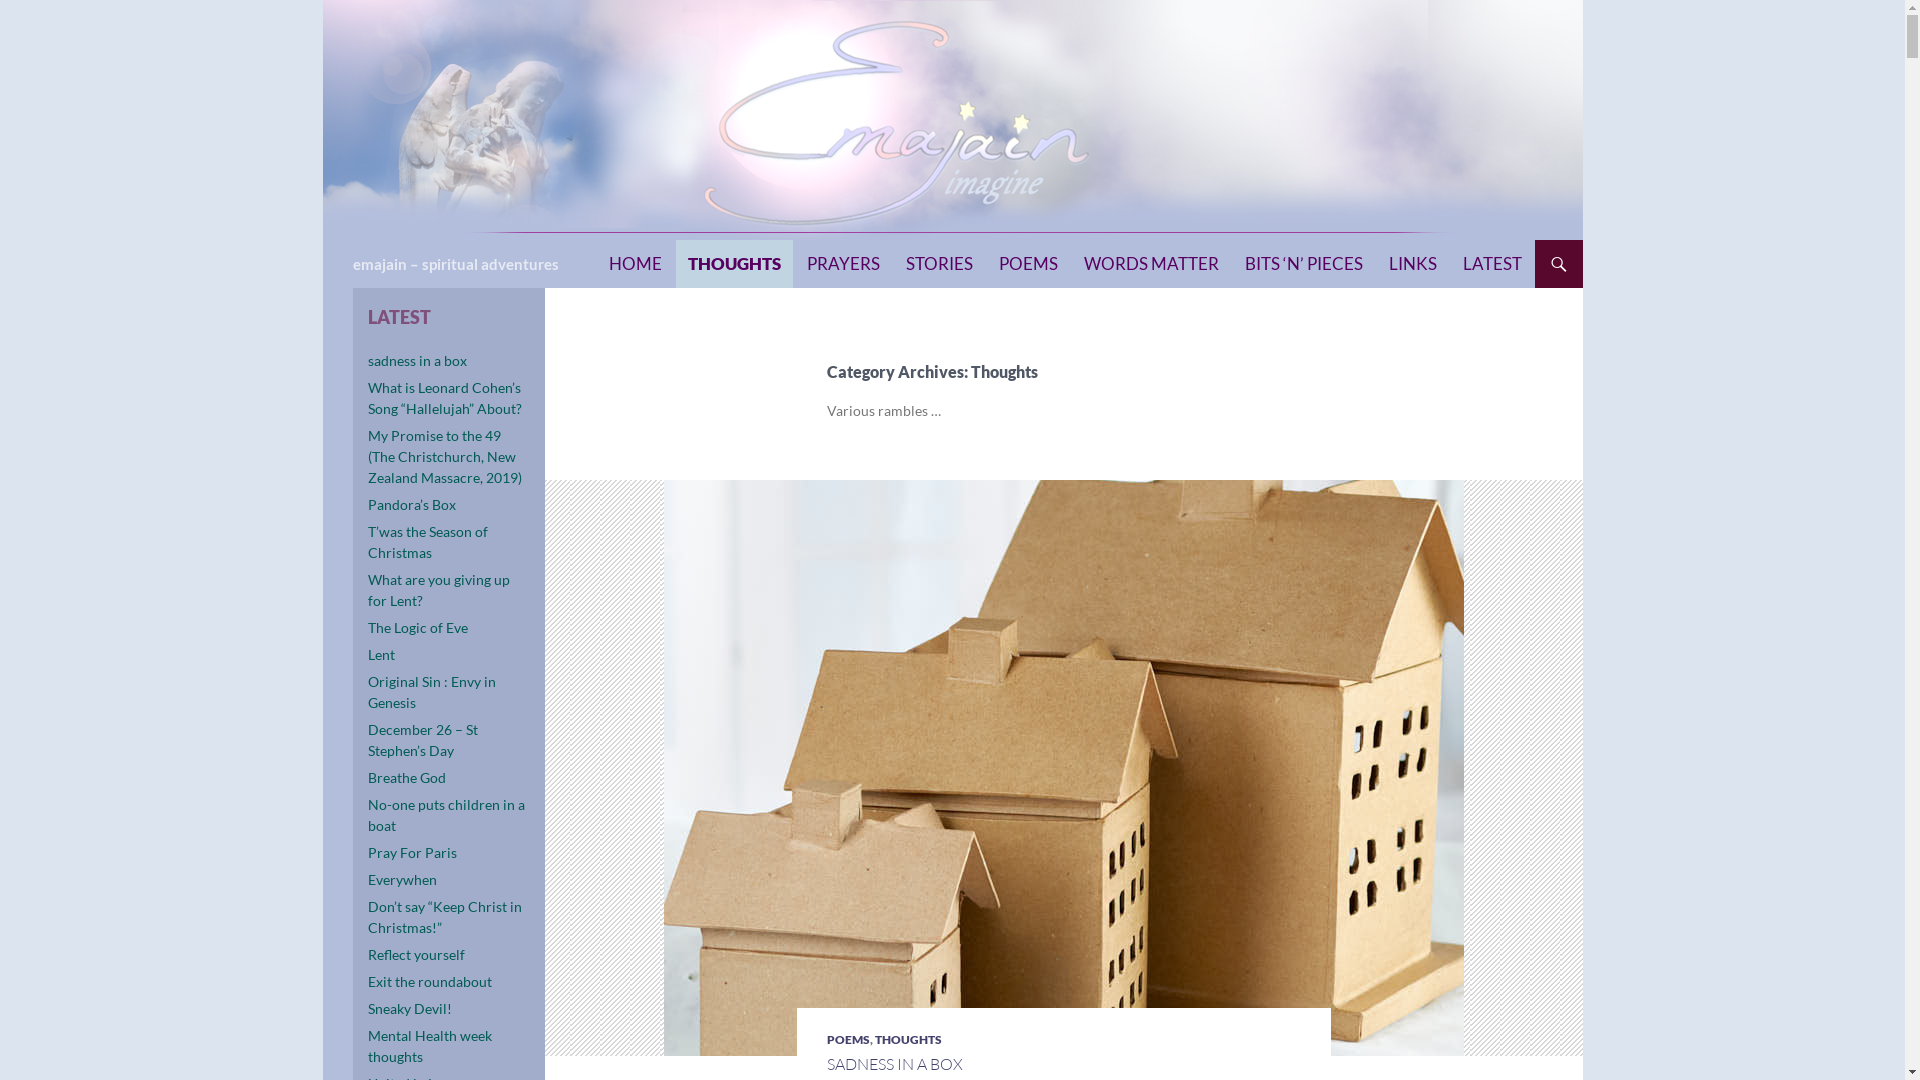  I want to click on PRAYERS, so click(842, 264).